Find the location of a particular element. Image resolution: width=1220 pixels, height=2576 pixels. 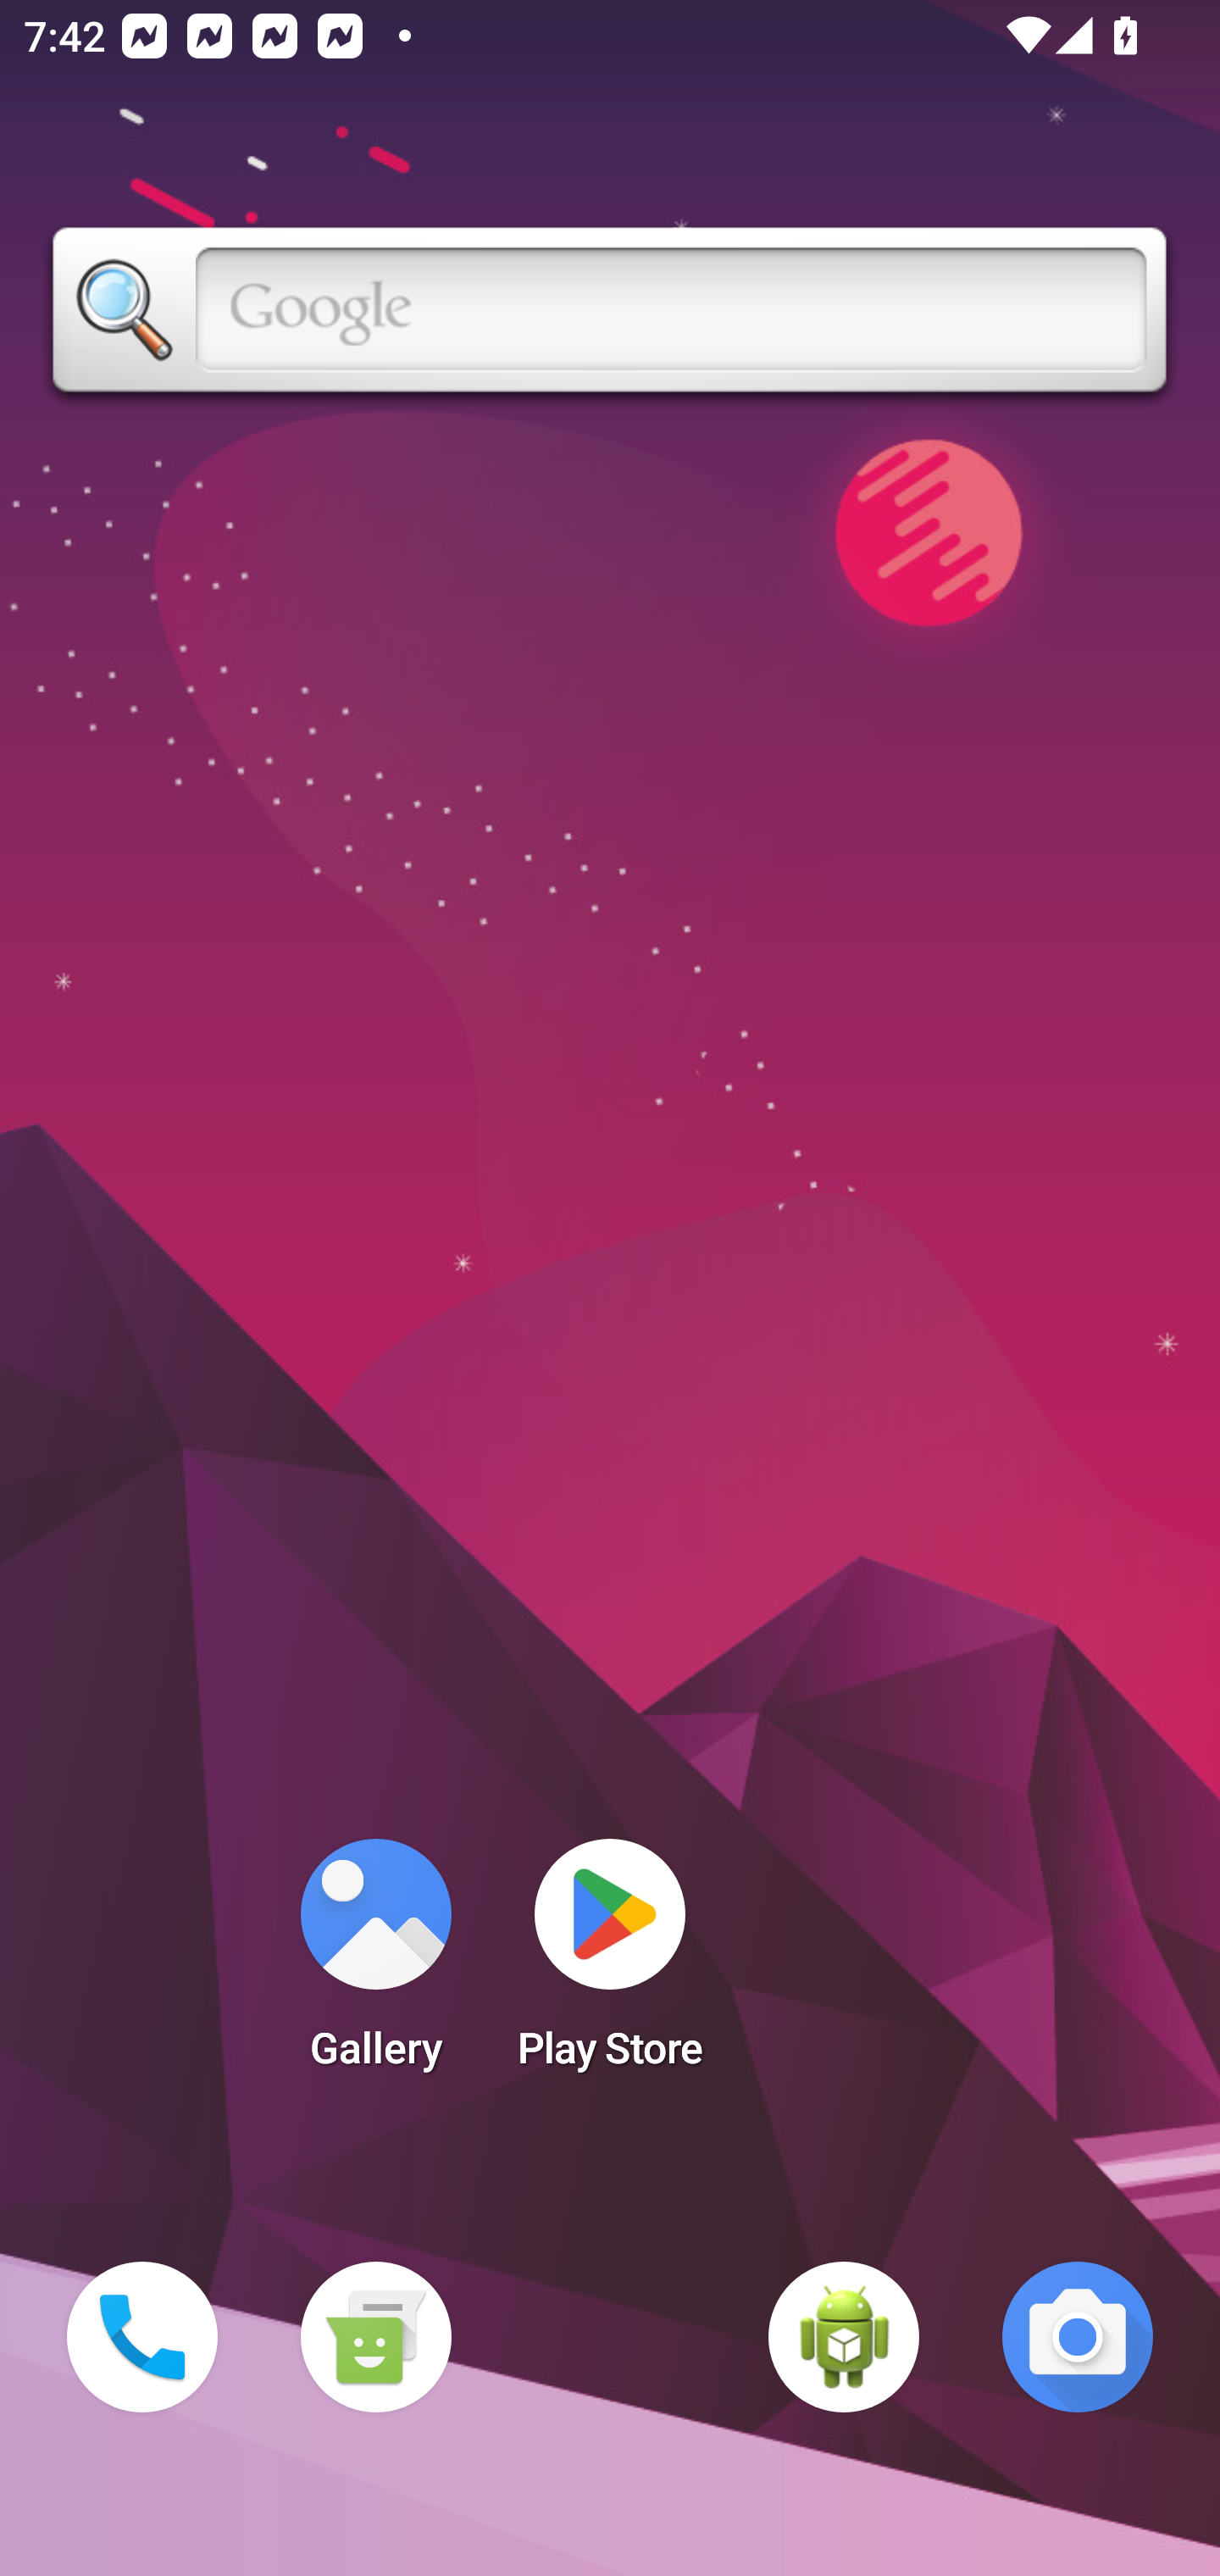

WebView Browser Tester is located at coordinates (844, 2337).